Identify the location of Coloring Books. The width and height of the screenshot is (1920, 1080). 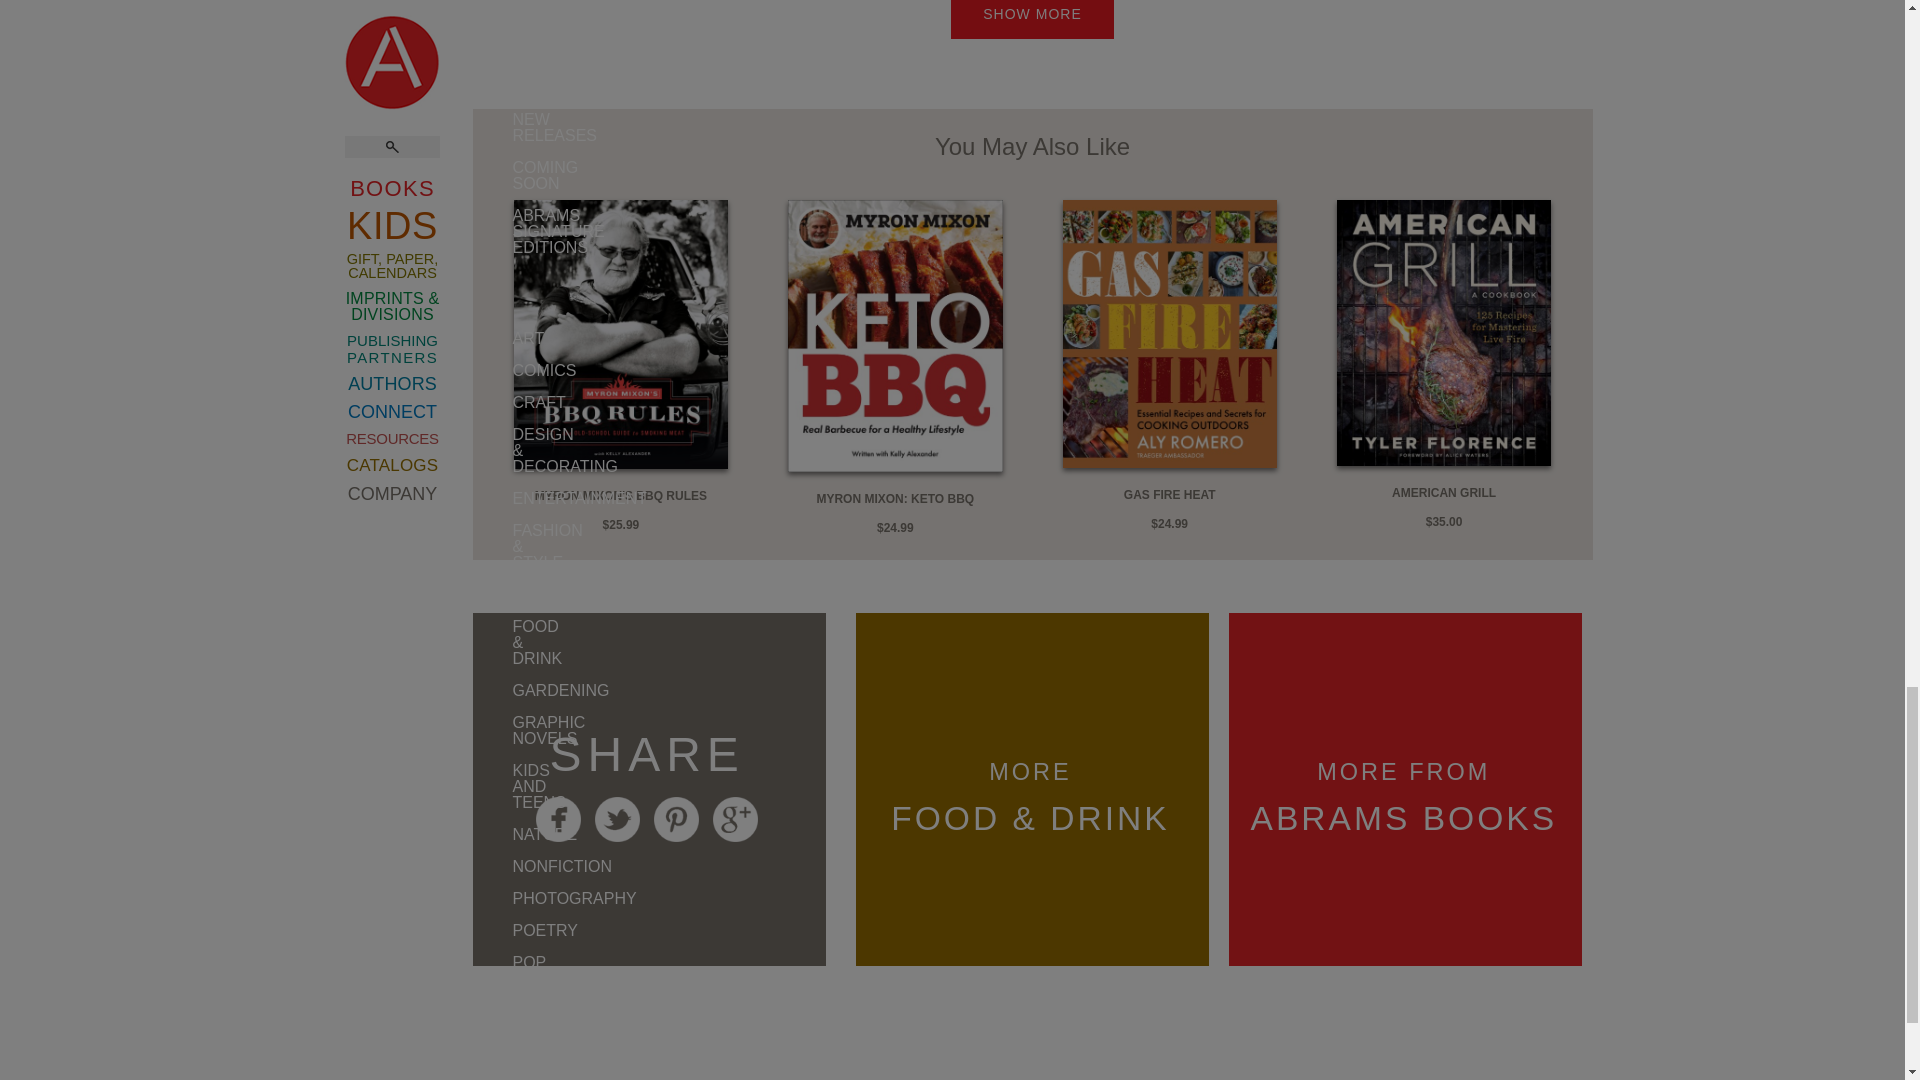
(492, 664).